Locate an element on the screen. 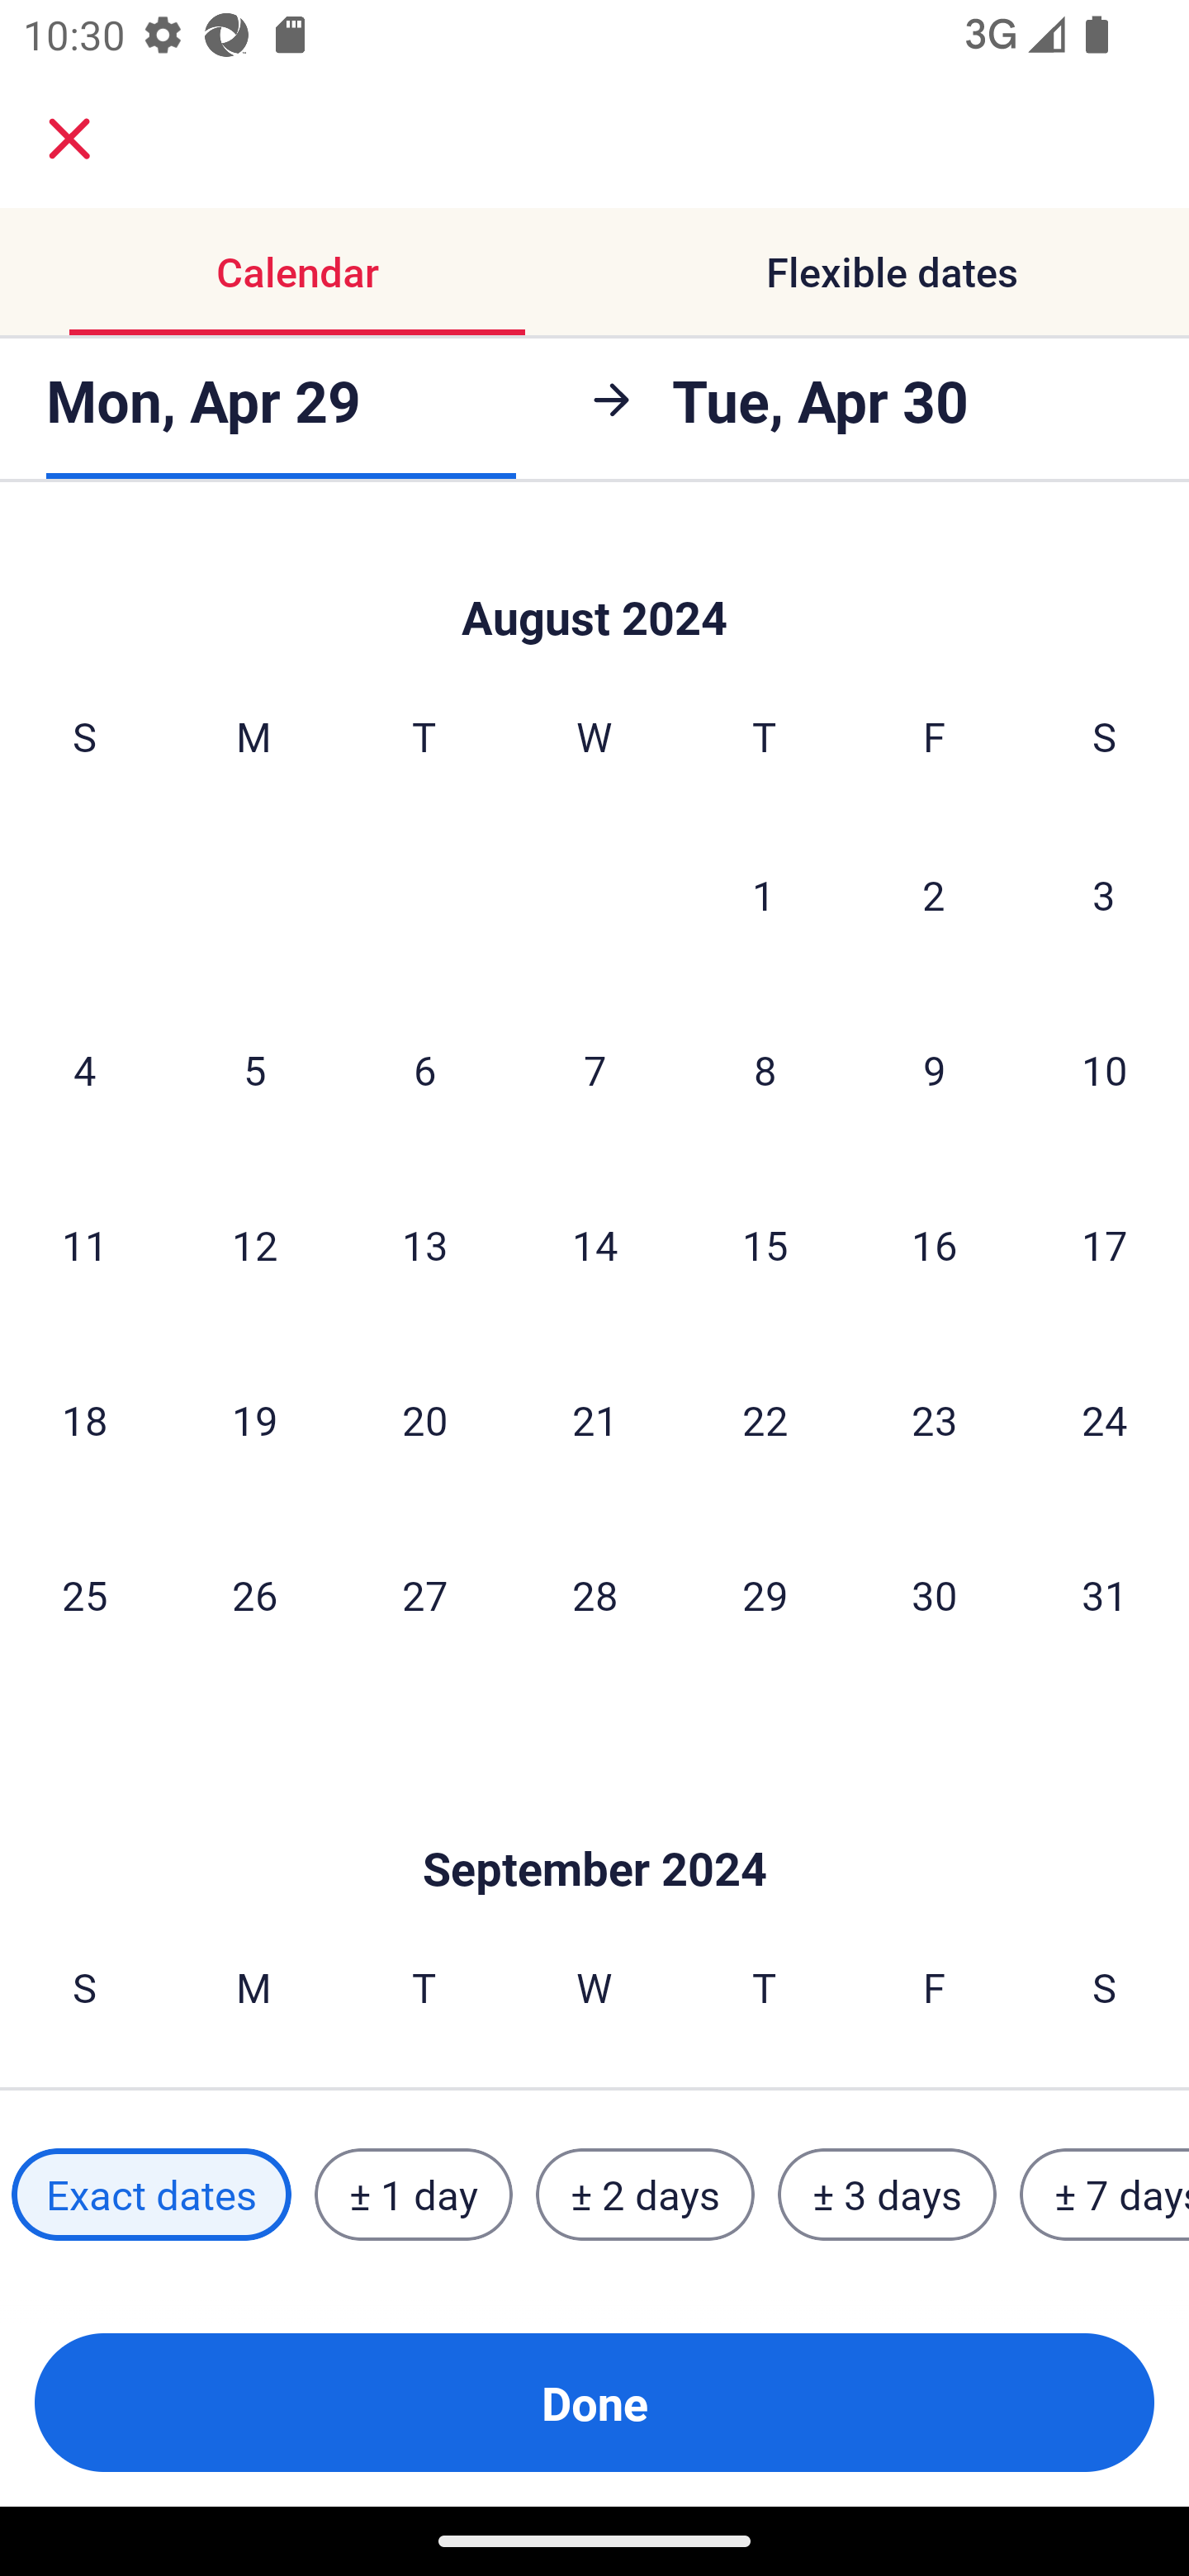  6 Tuesday, August 6, 2024 is located at coordinates (424, 1068).